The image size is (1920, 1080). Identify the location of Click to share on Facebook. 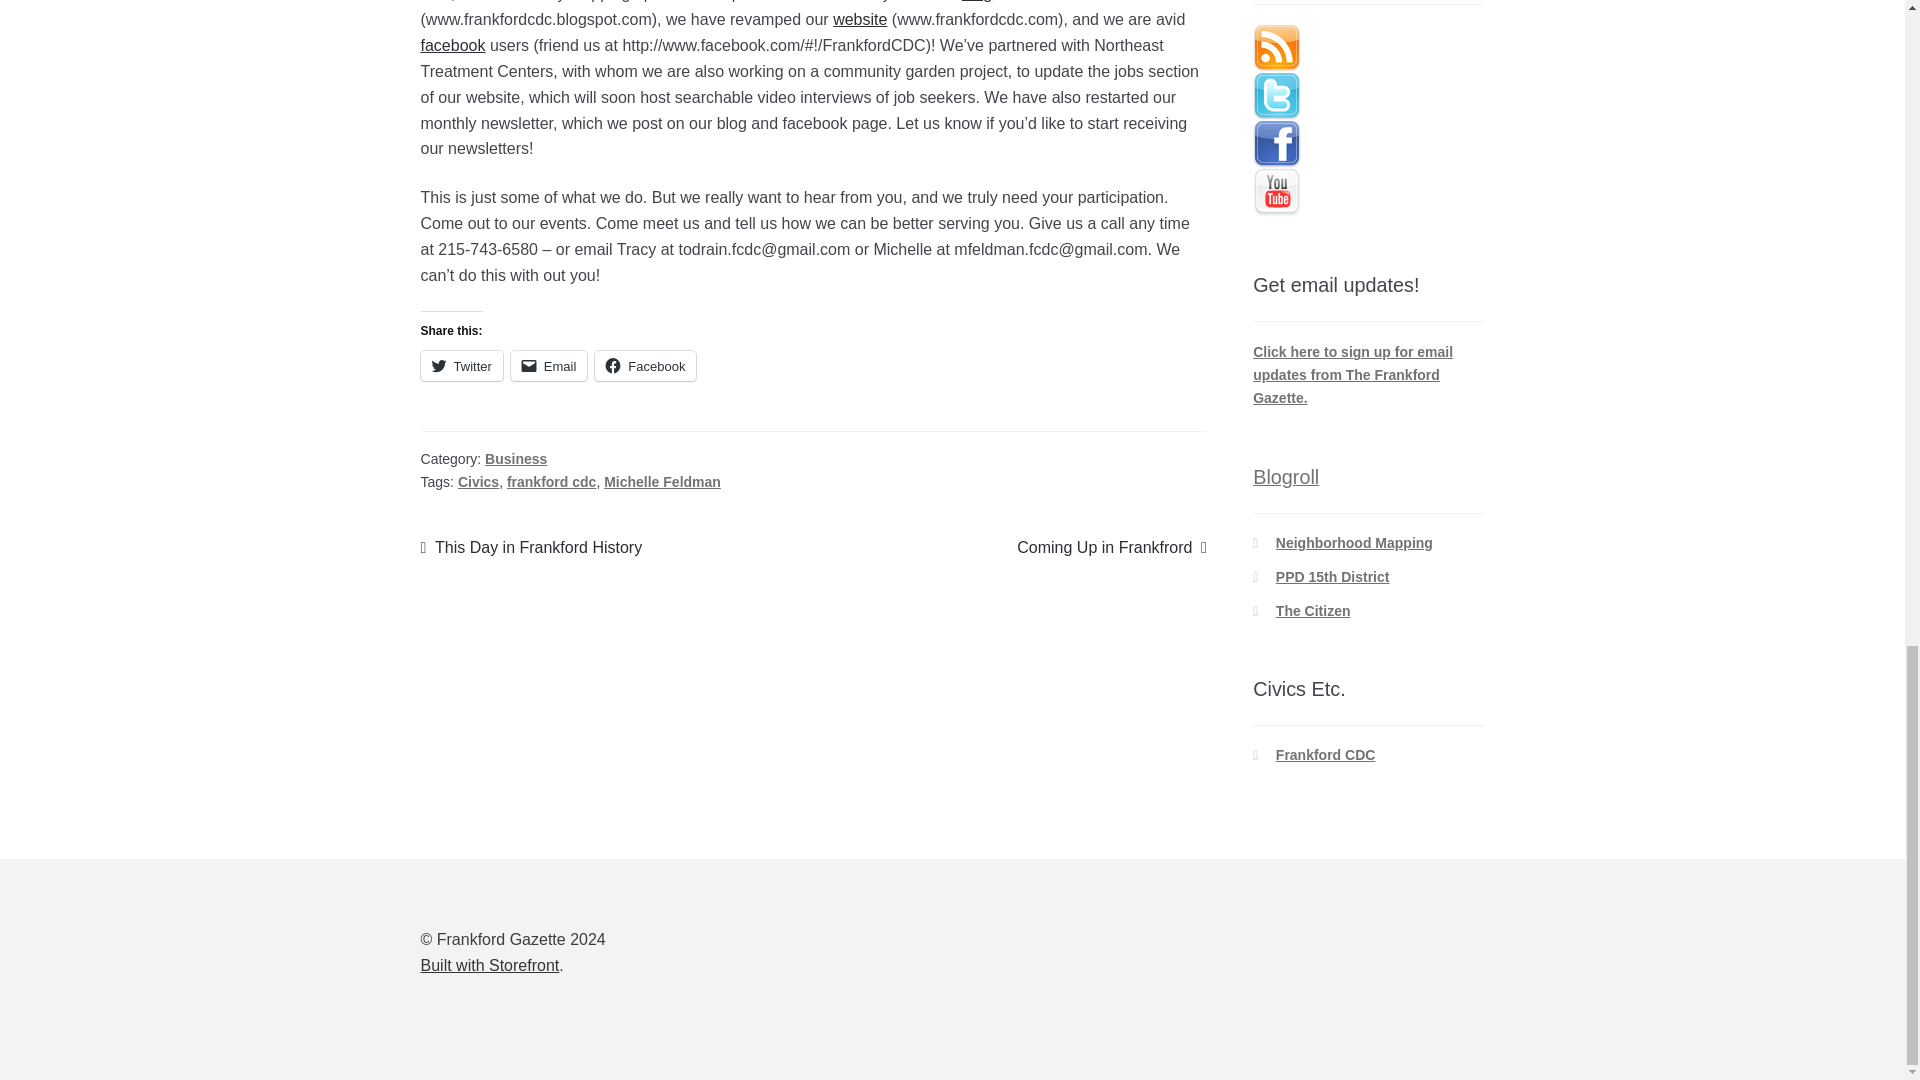
(645, 366).